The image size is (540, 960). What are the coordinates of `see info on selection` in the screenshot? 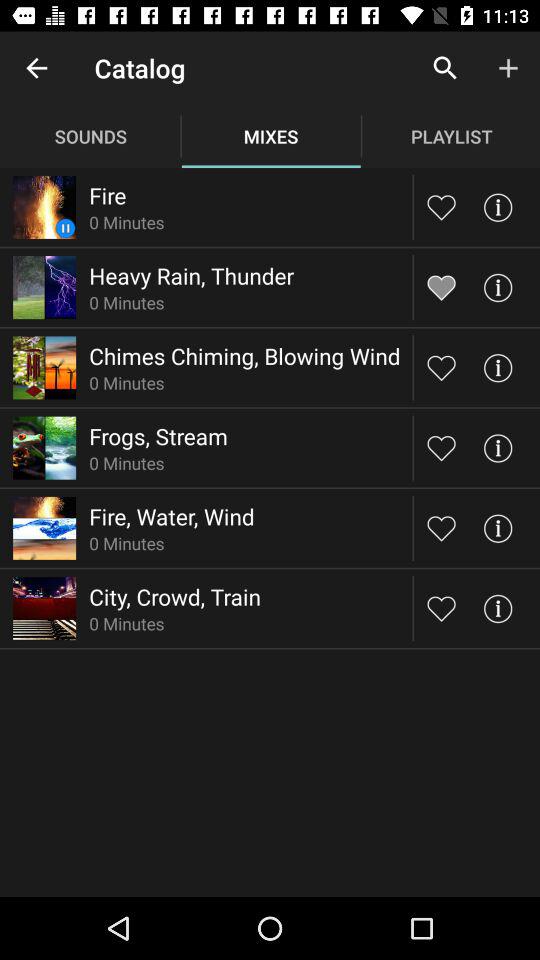 It's located at (498, 206).